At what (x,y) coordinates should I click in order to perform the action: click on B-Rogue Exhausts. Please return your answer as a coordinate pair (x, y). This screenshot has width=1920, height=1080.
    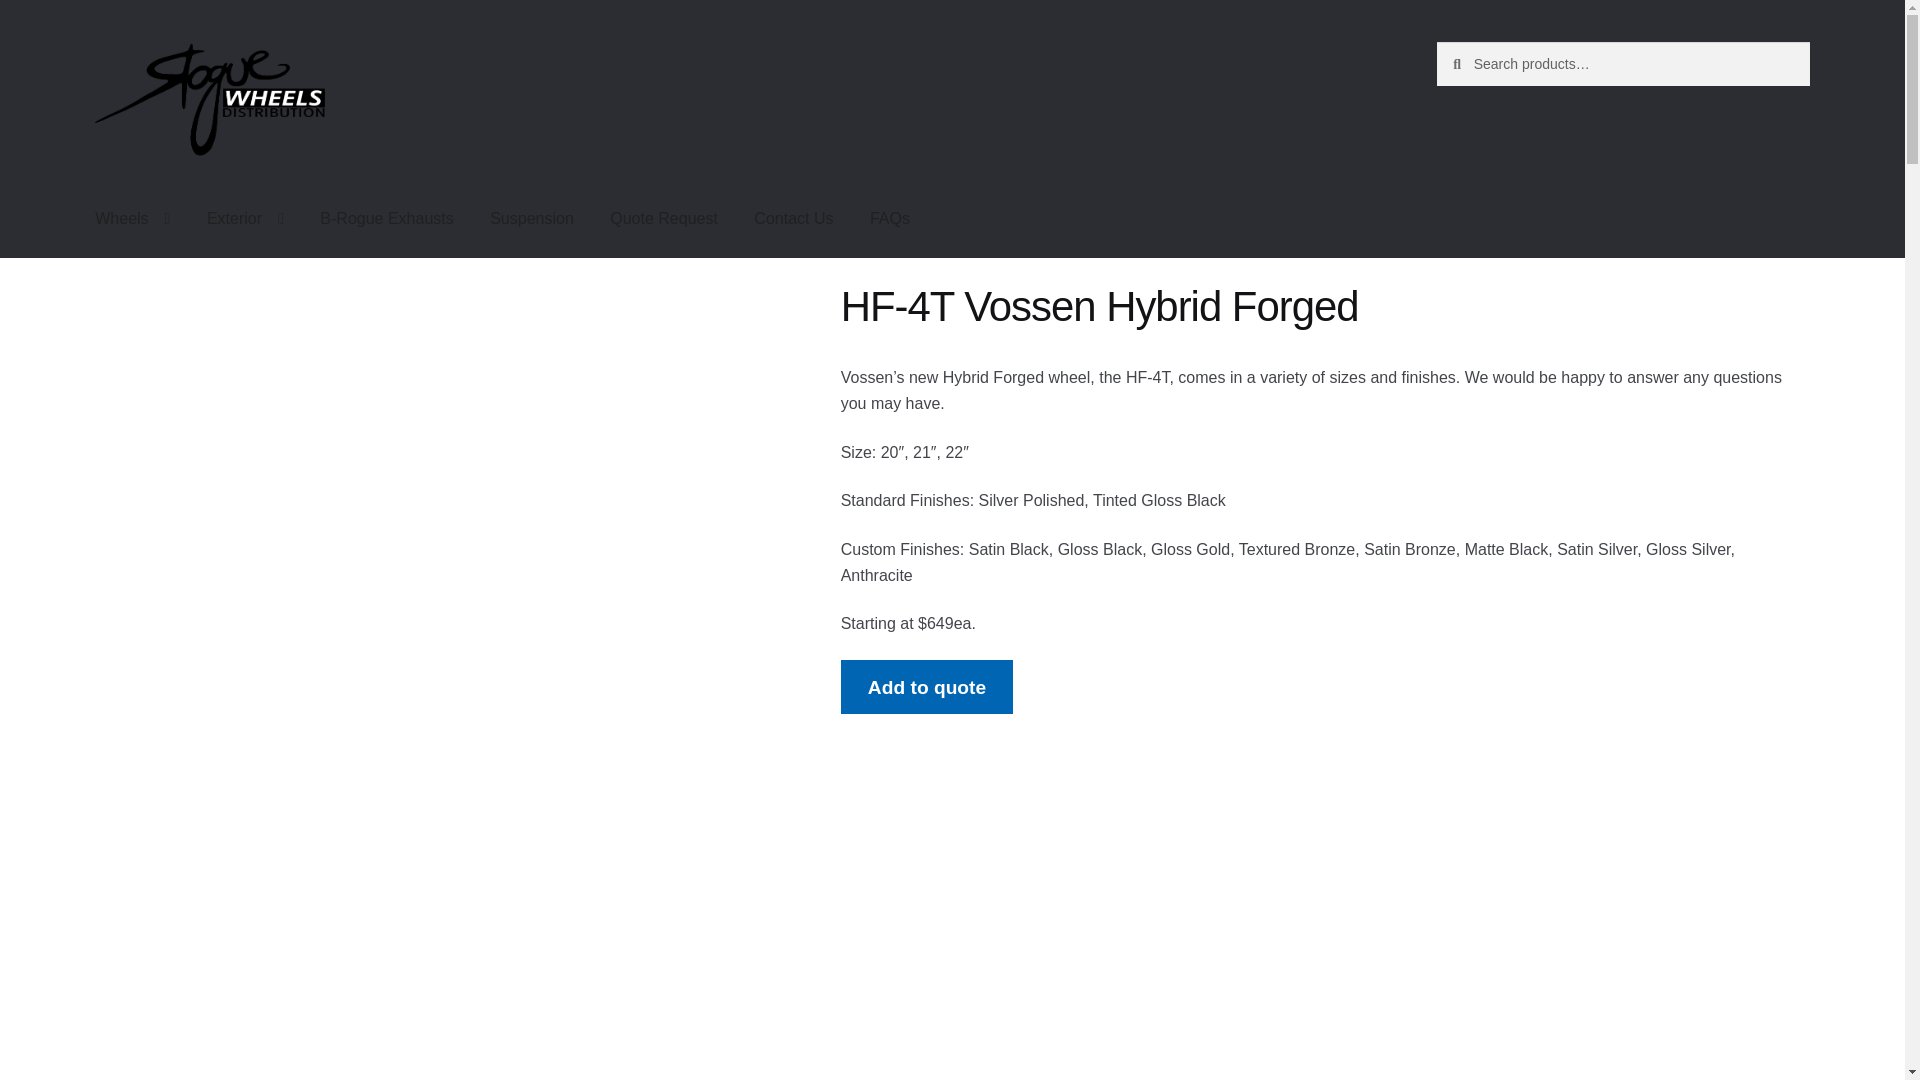
    Looking at the image, I should click on (386, 219).